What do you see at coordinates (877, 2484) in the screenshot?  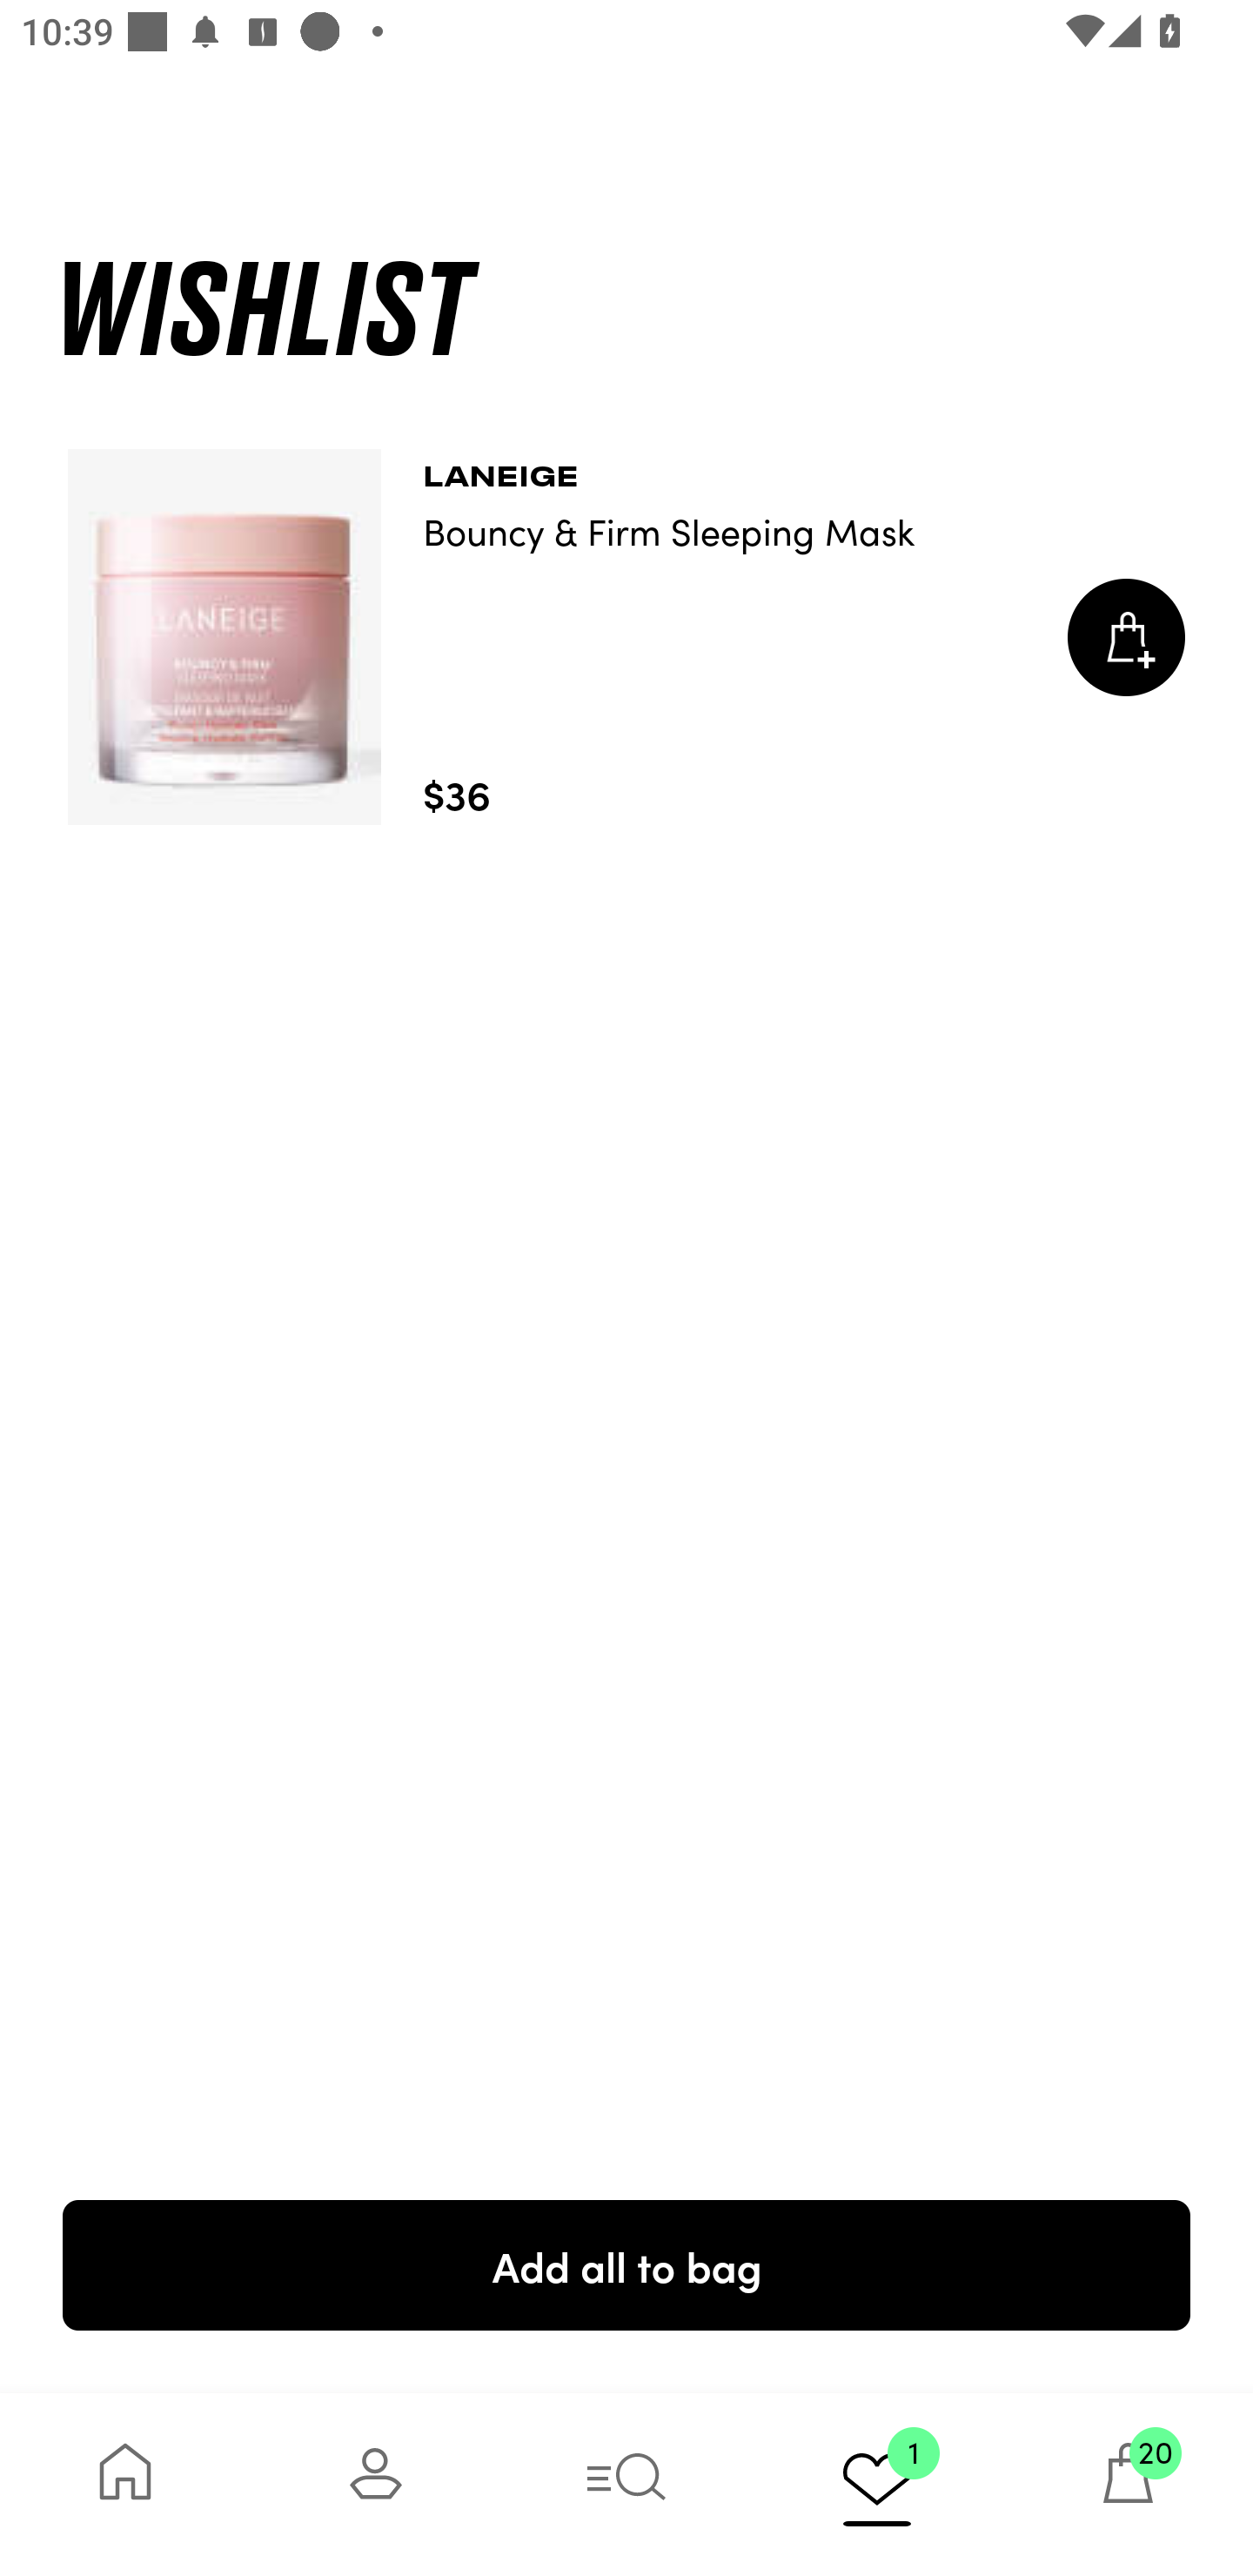 I see `1` at bounding box center [877, 2484].